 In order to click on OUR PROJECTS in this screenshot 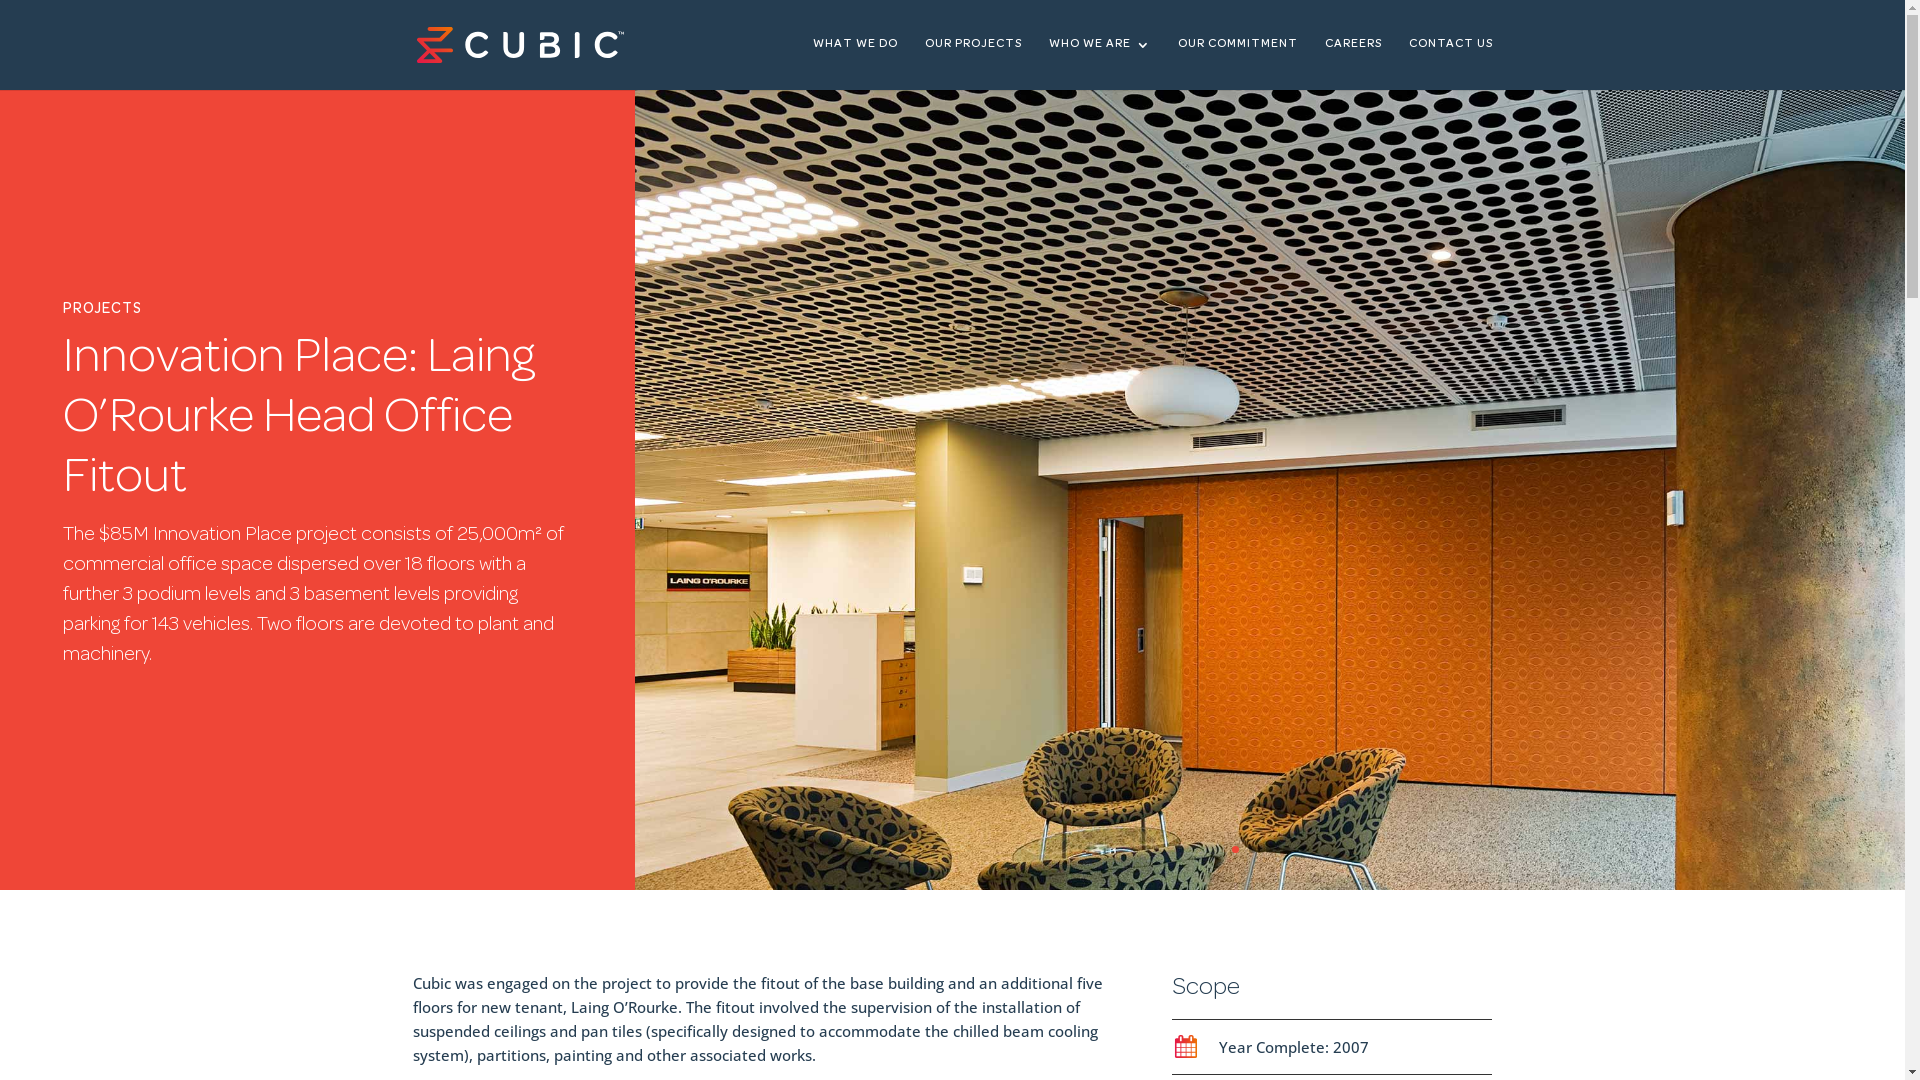, I will do `click(972, 64)`.